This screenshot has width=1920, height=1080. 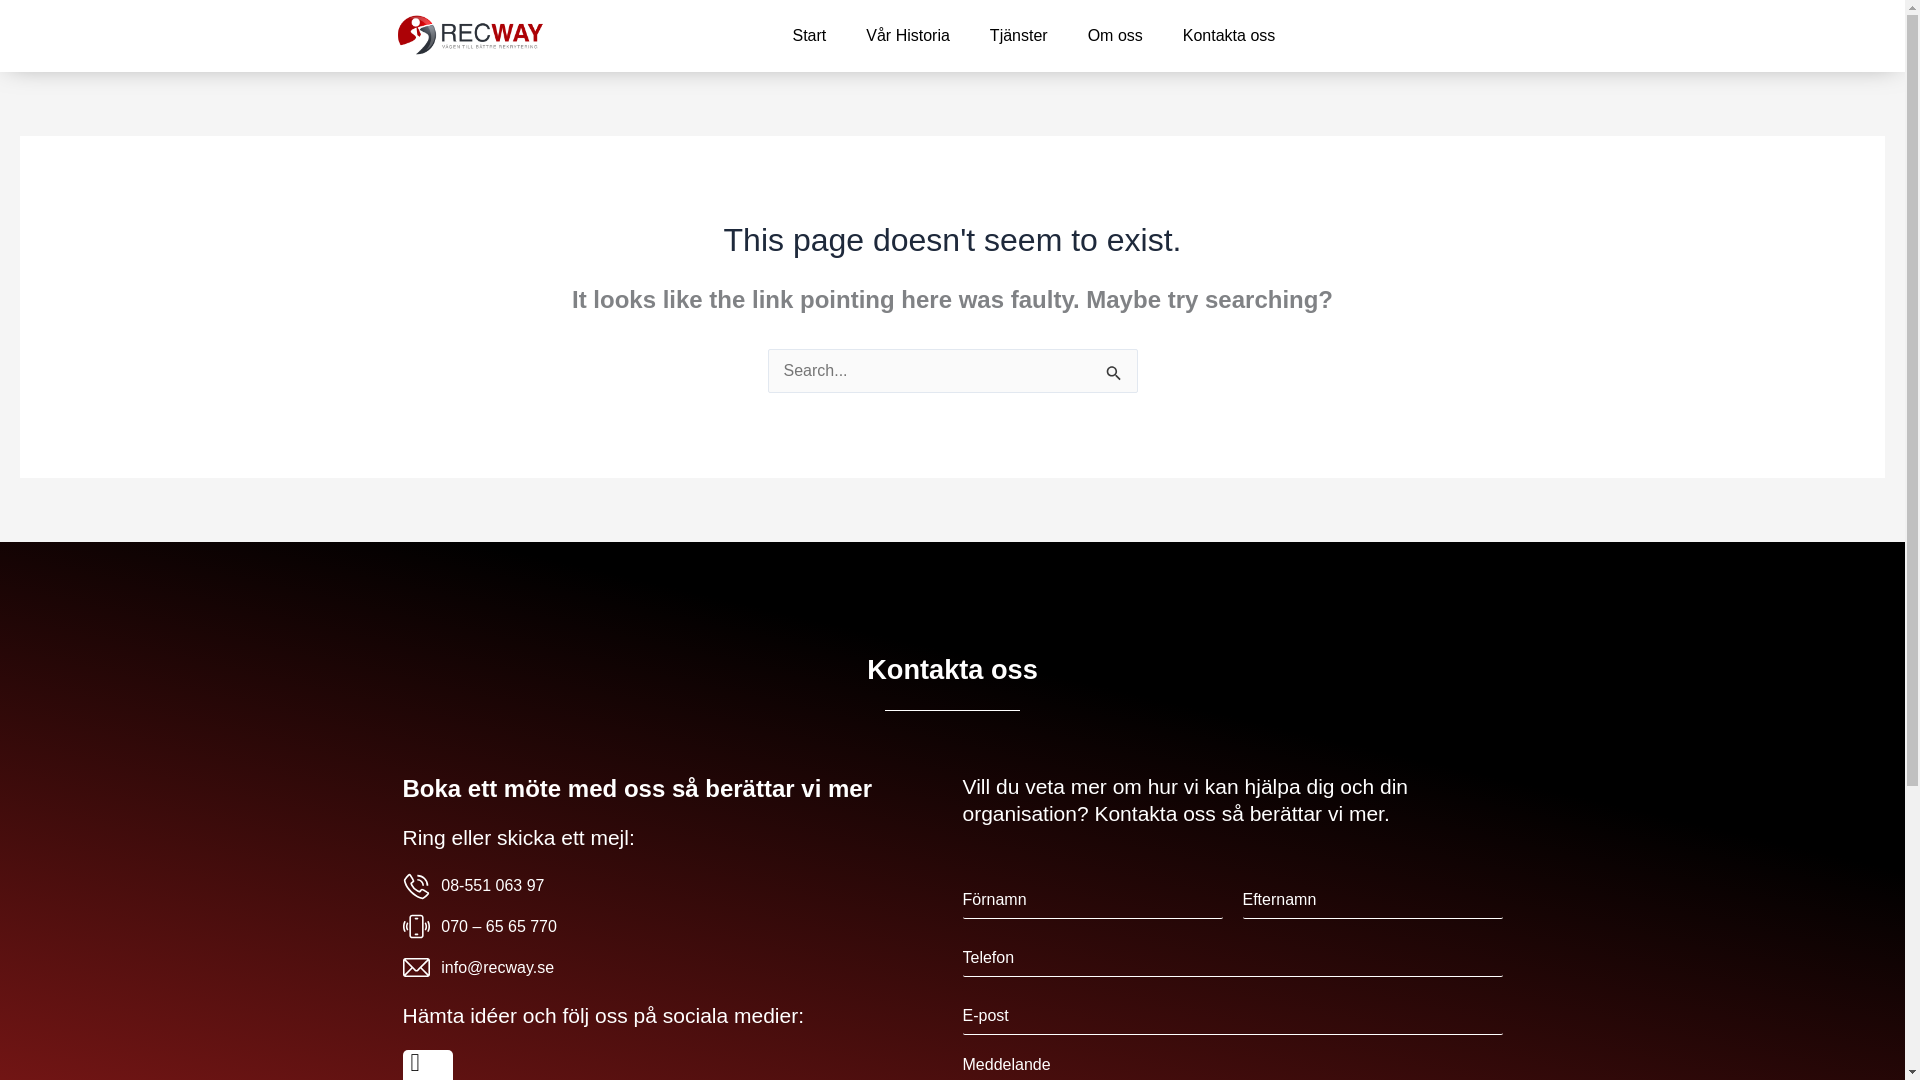 I want to click on Om oss, so click(x=1115, y=36).